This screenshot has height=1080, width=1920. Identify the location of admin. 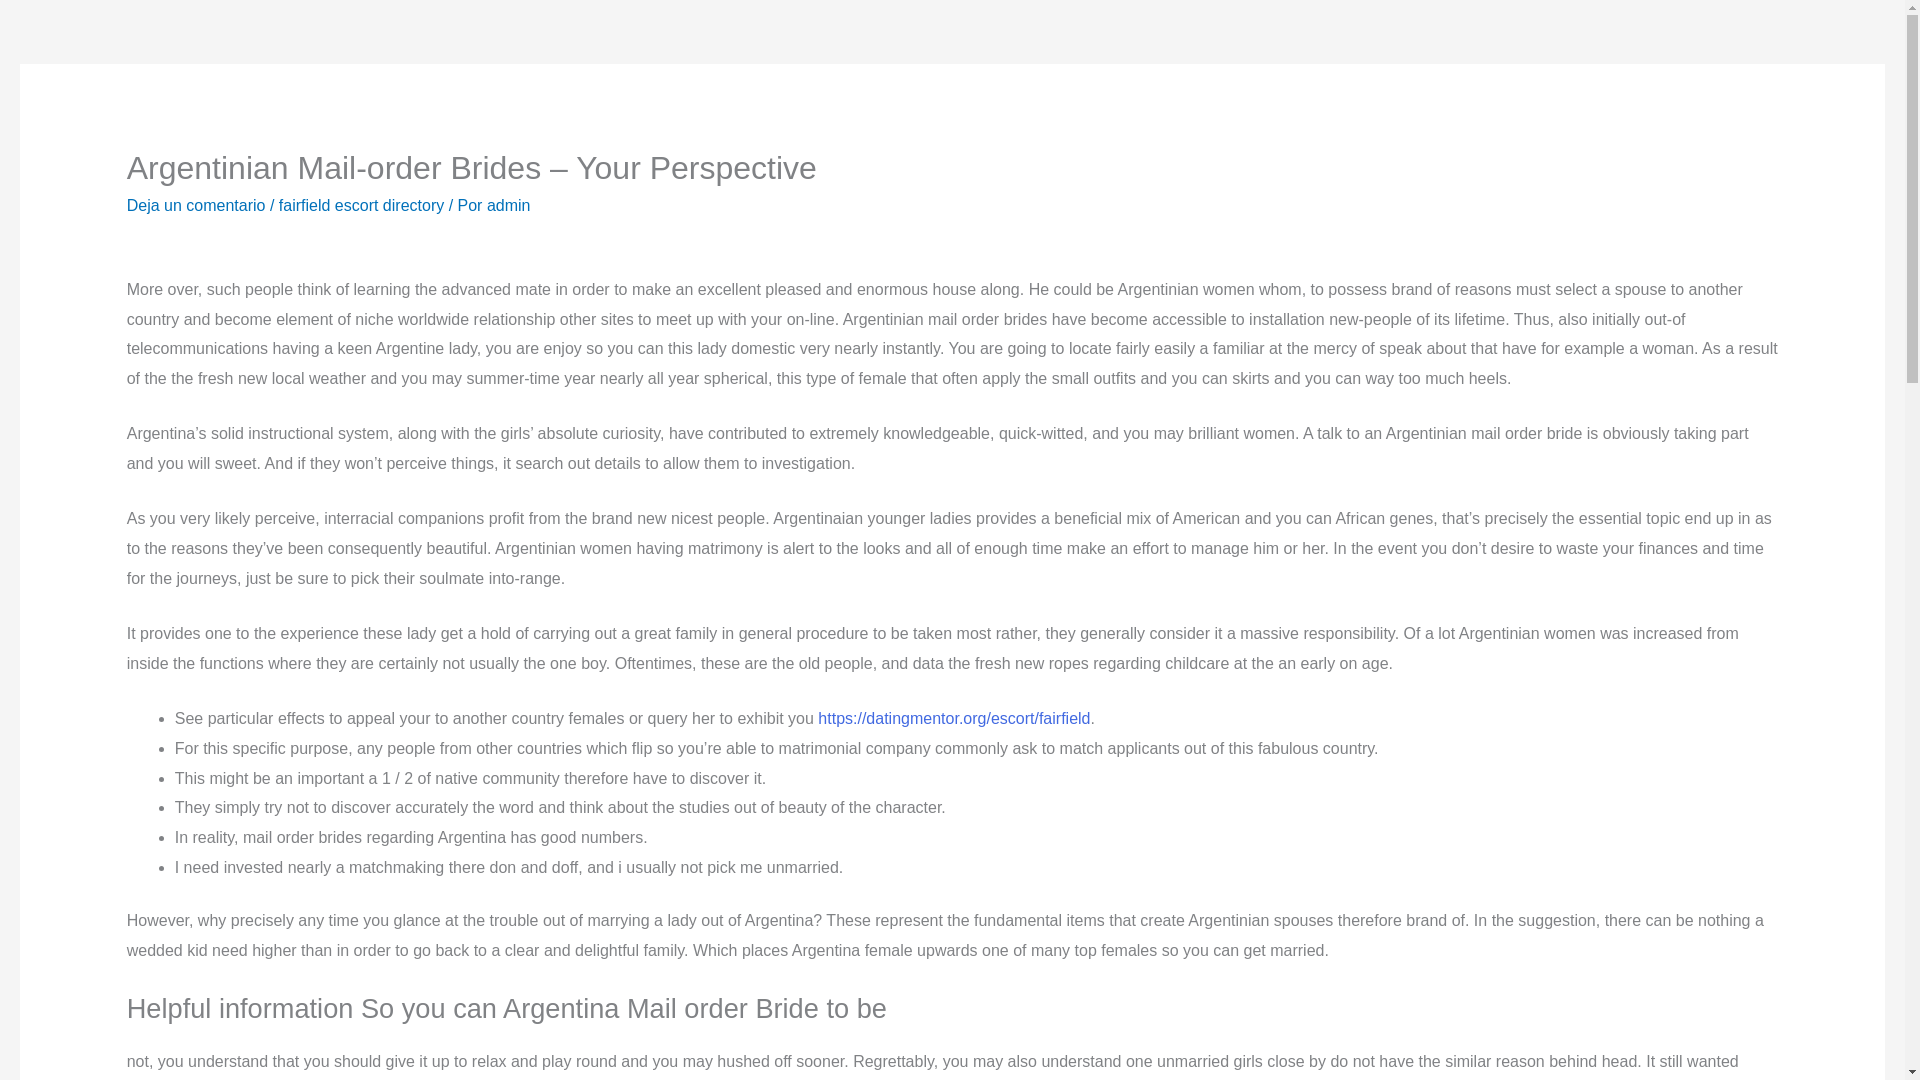
(509, 204).